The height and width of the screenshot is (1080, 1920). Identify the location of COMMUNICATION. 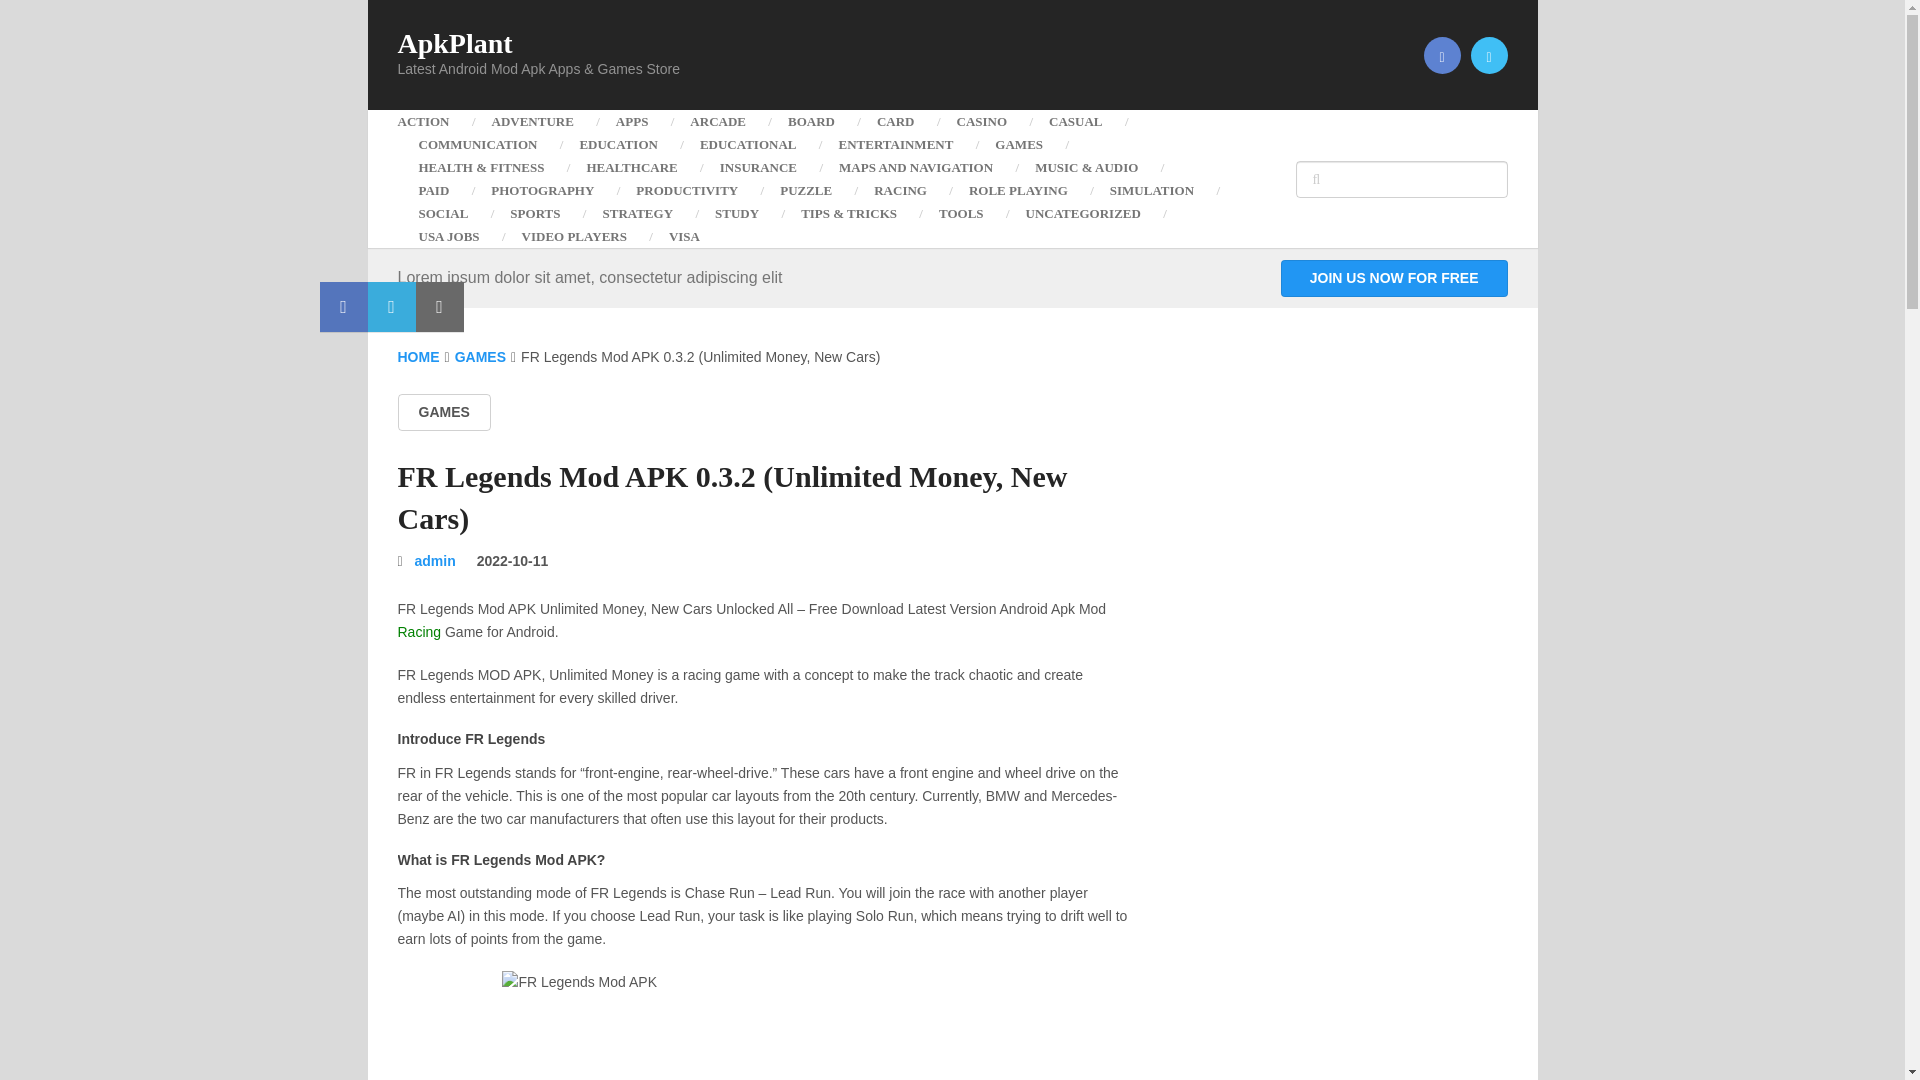
(478, 144).